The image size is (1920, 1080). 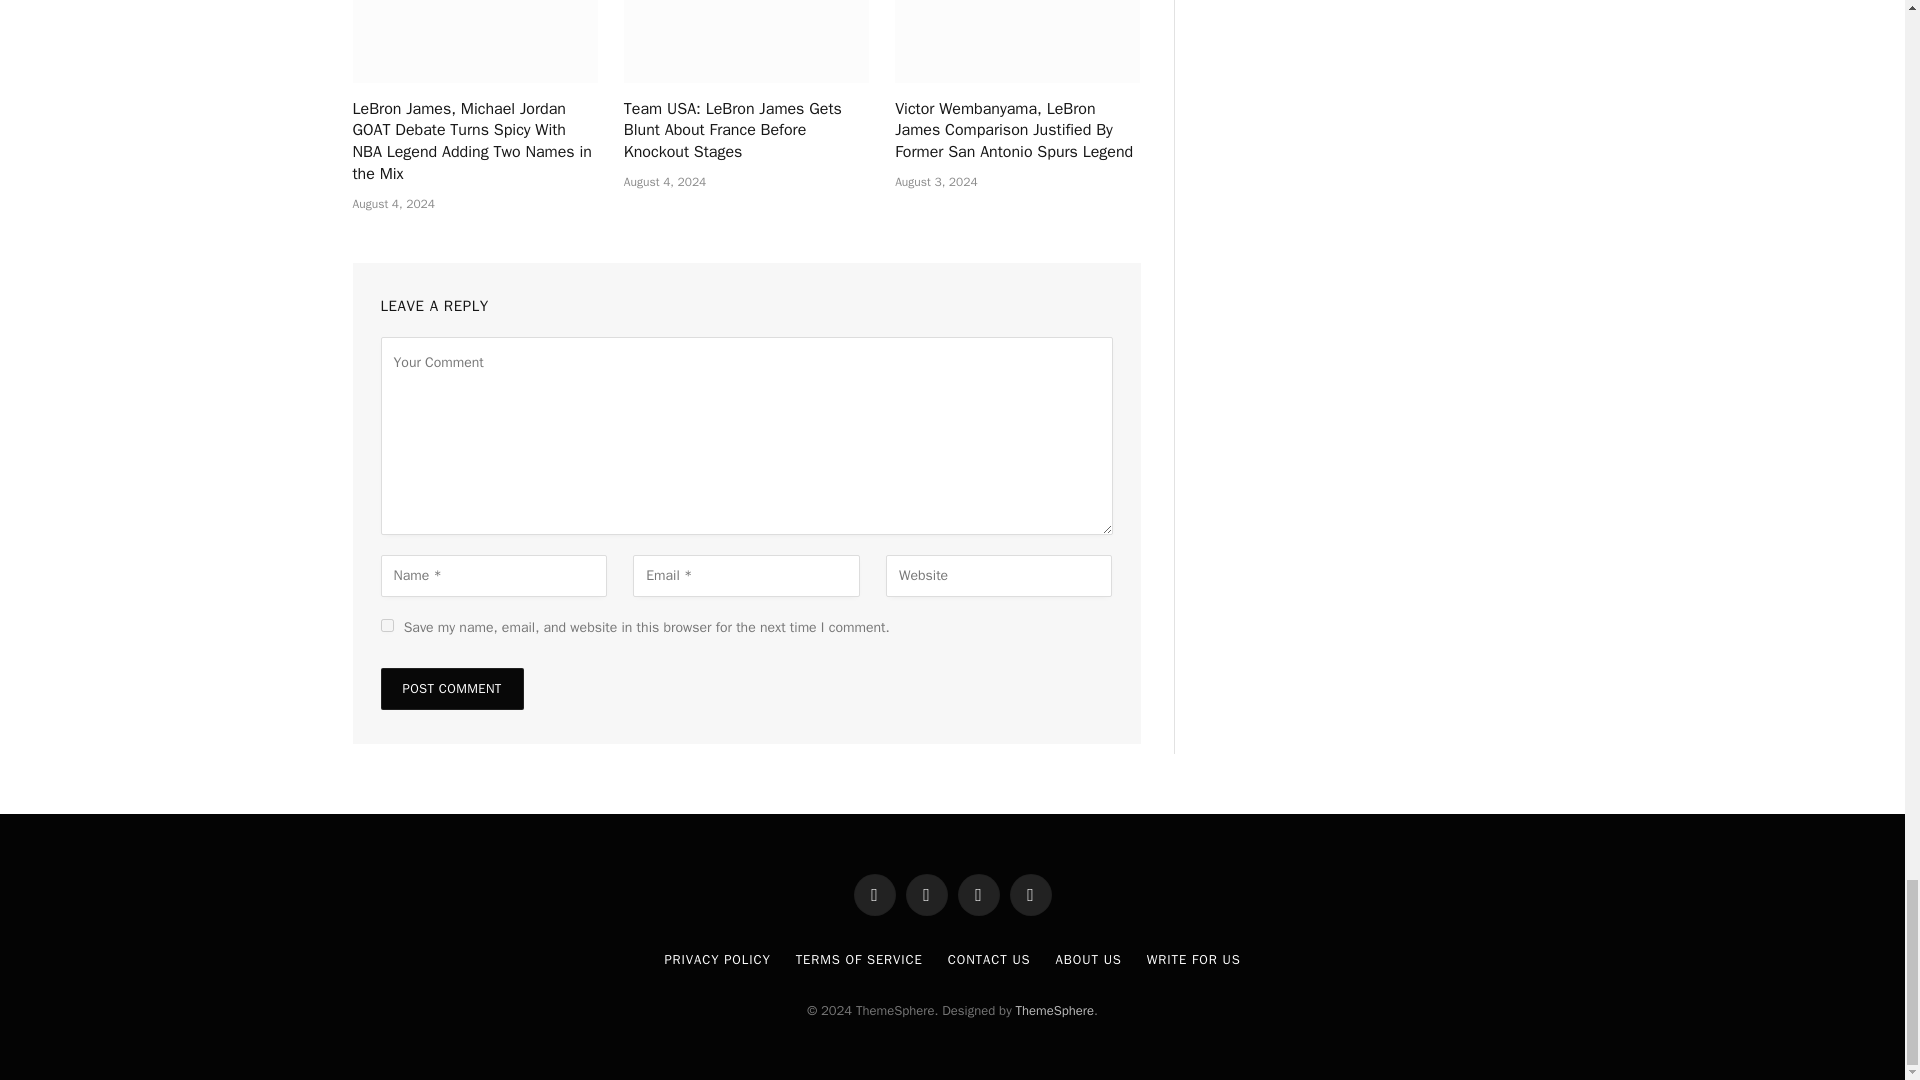 What do you see at coordinates (451, 688) in the screenshot?
I see `Post Comment` at bounding box center [451, 688].